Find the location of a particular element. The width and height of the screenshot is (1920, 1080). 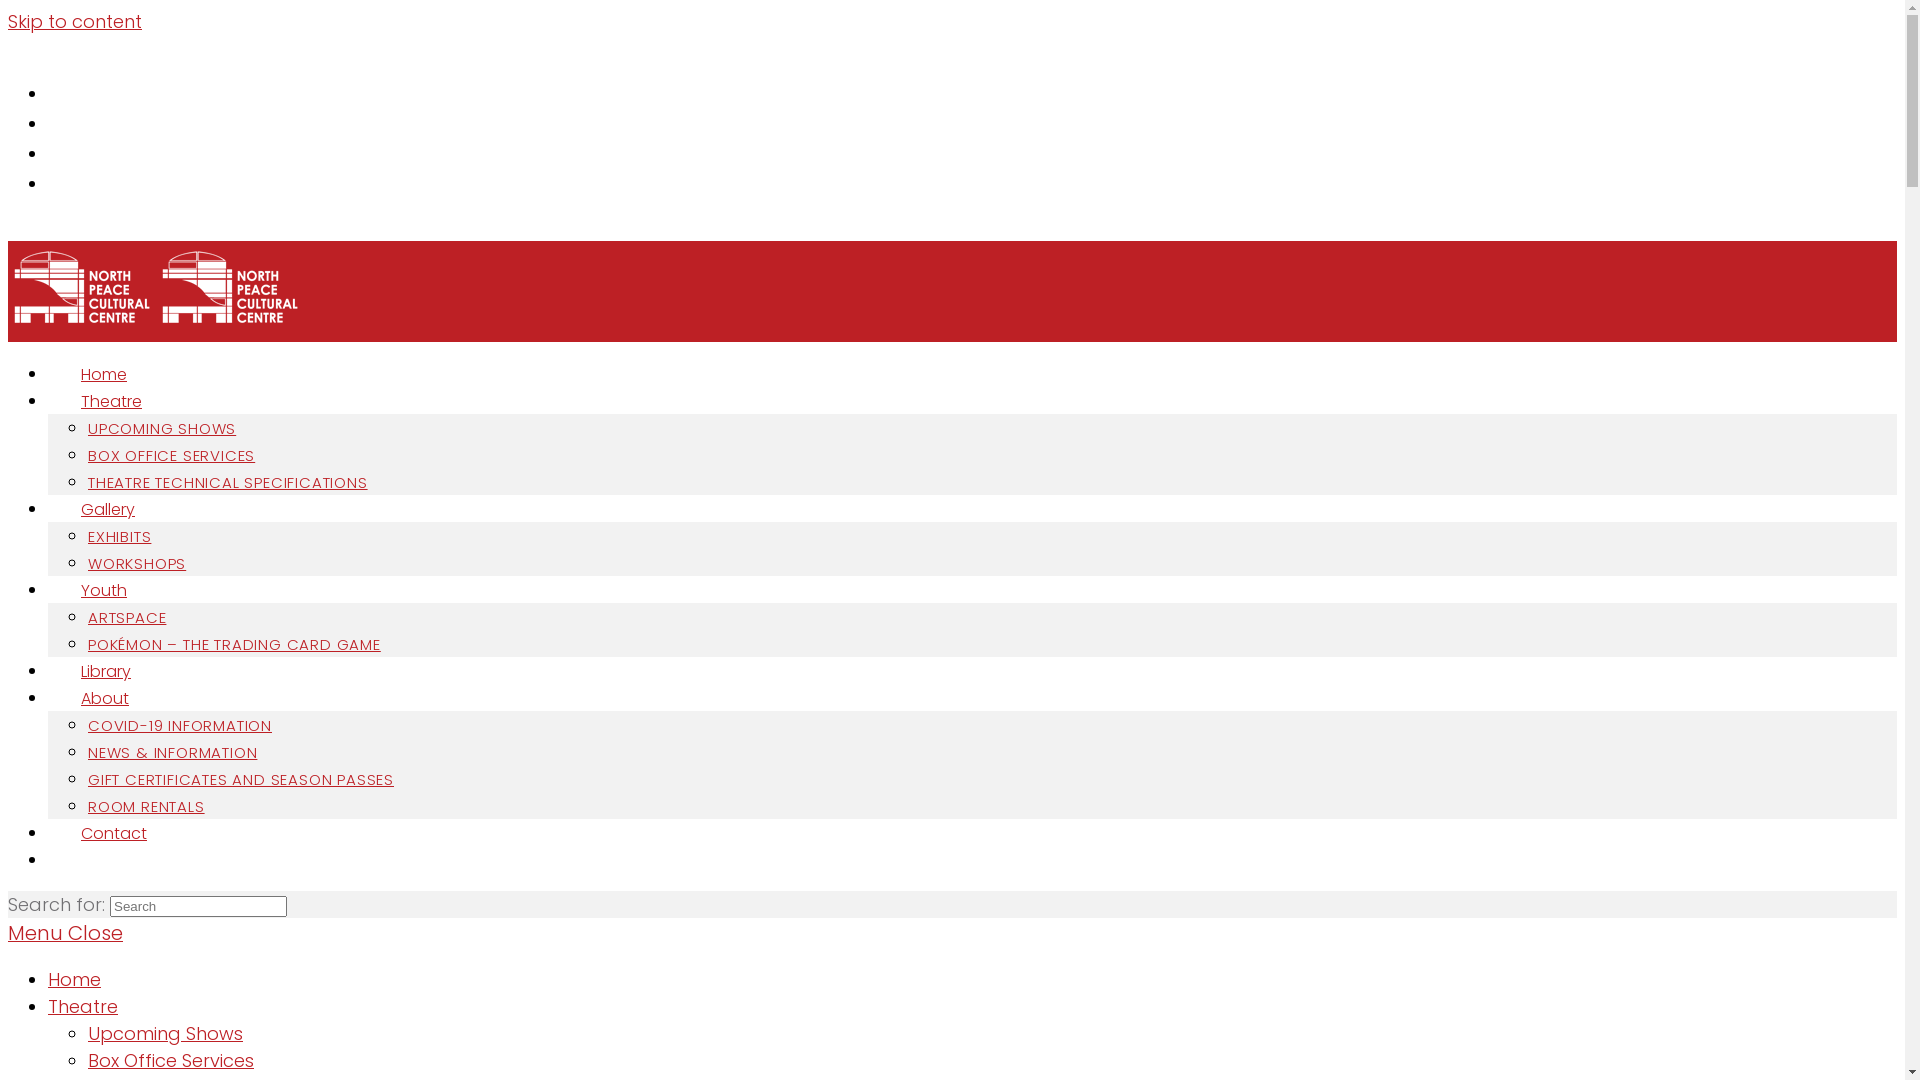

ARTSPACE is located at coordinates (127, 618).